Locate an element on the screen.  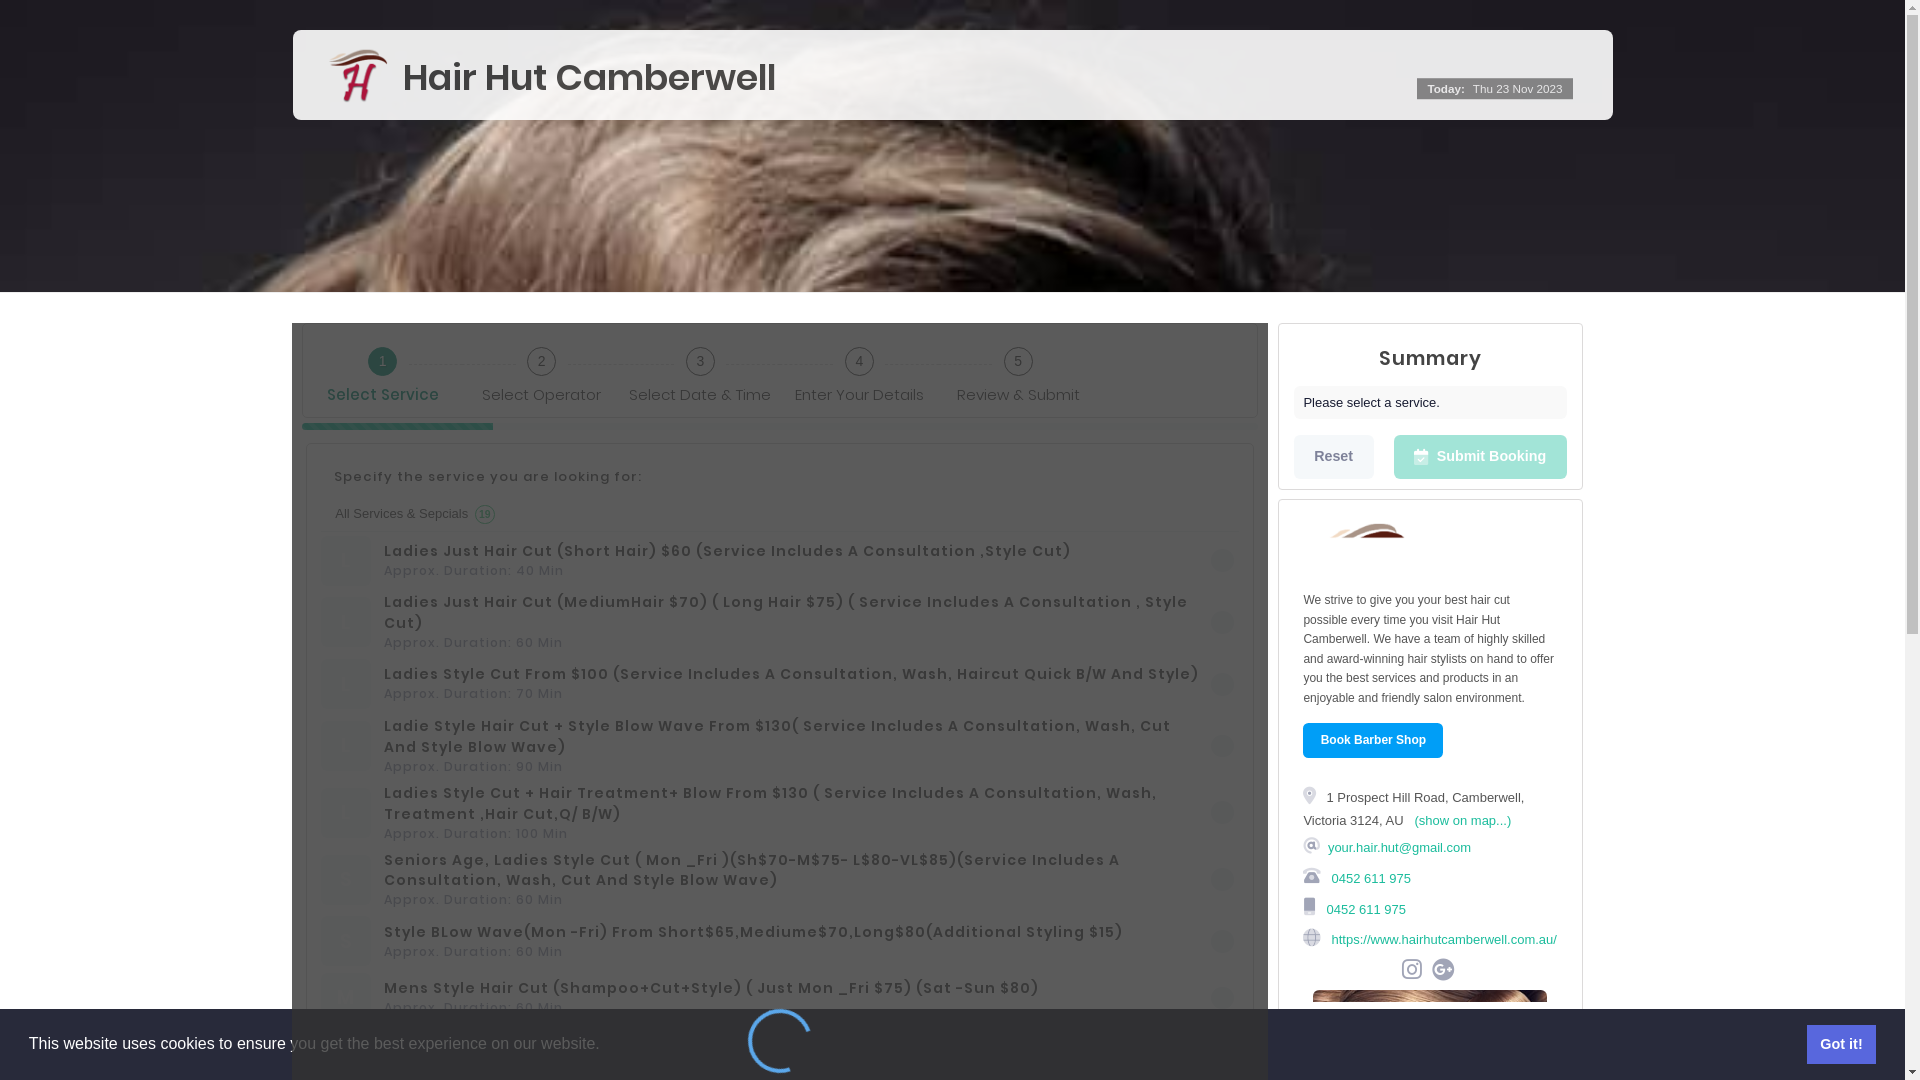
4
Enter Your Details is located at coordinates (860, 370).